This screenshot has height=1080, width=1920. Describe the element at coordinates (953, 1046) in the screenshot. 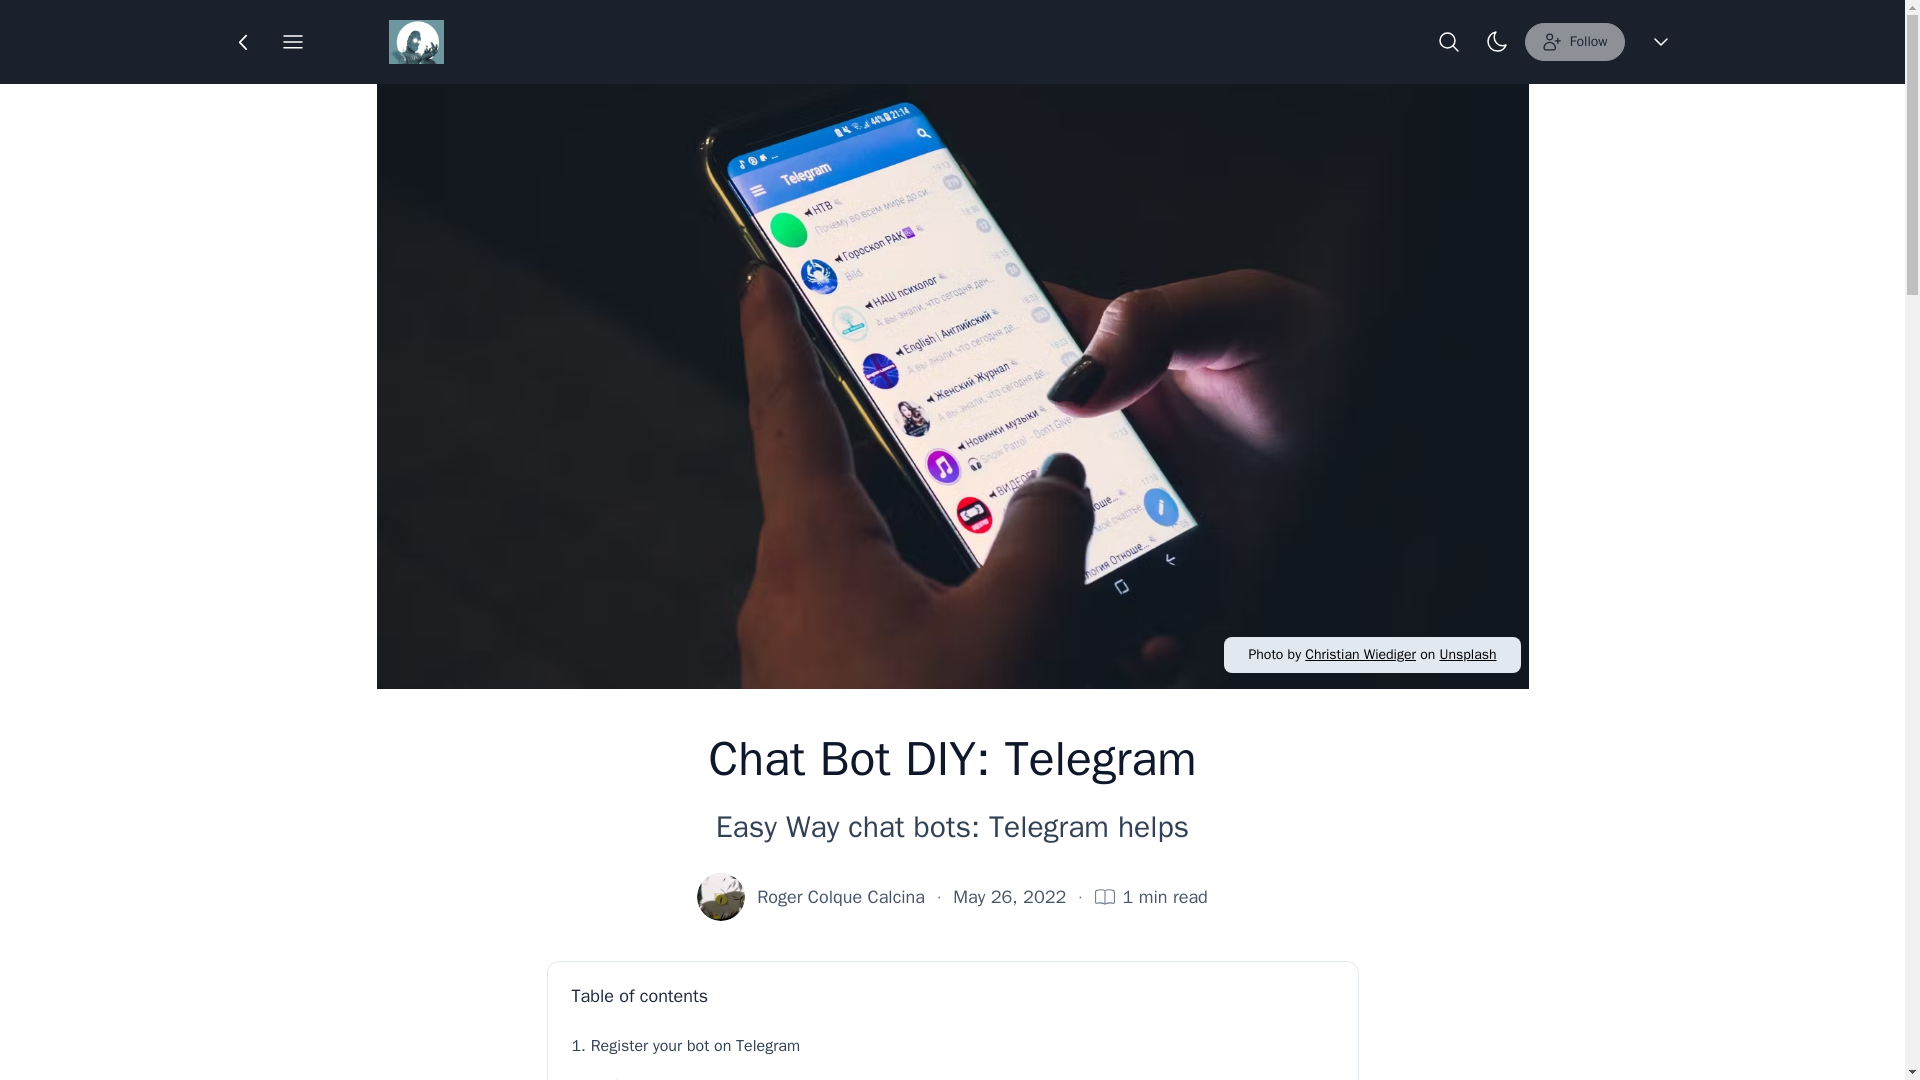

I see `1. Register your bot on Telegram` at that location.